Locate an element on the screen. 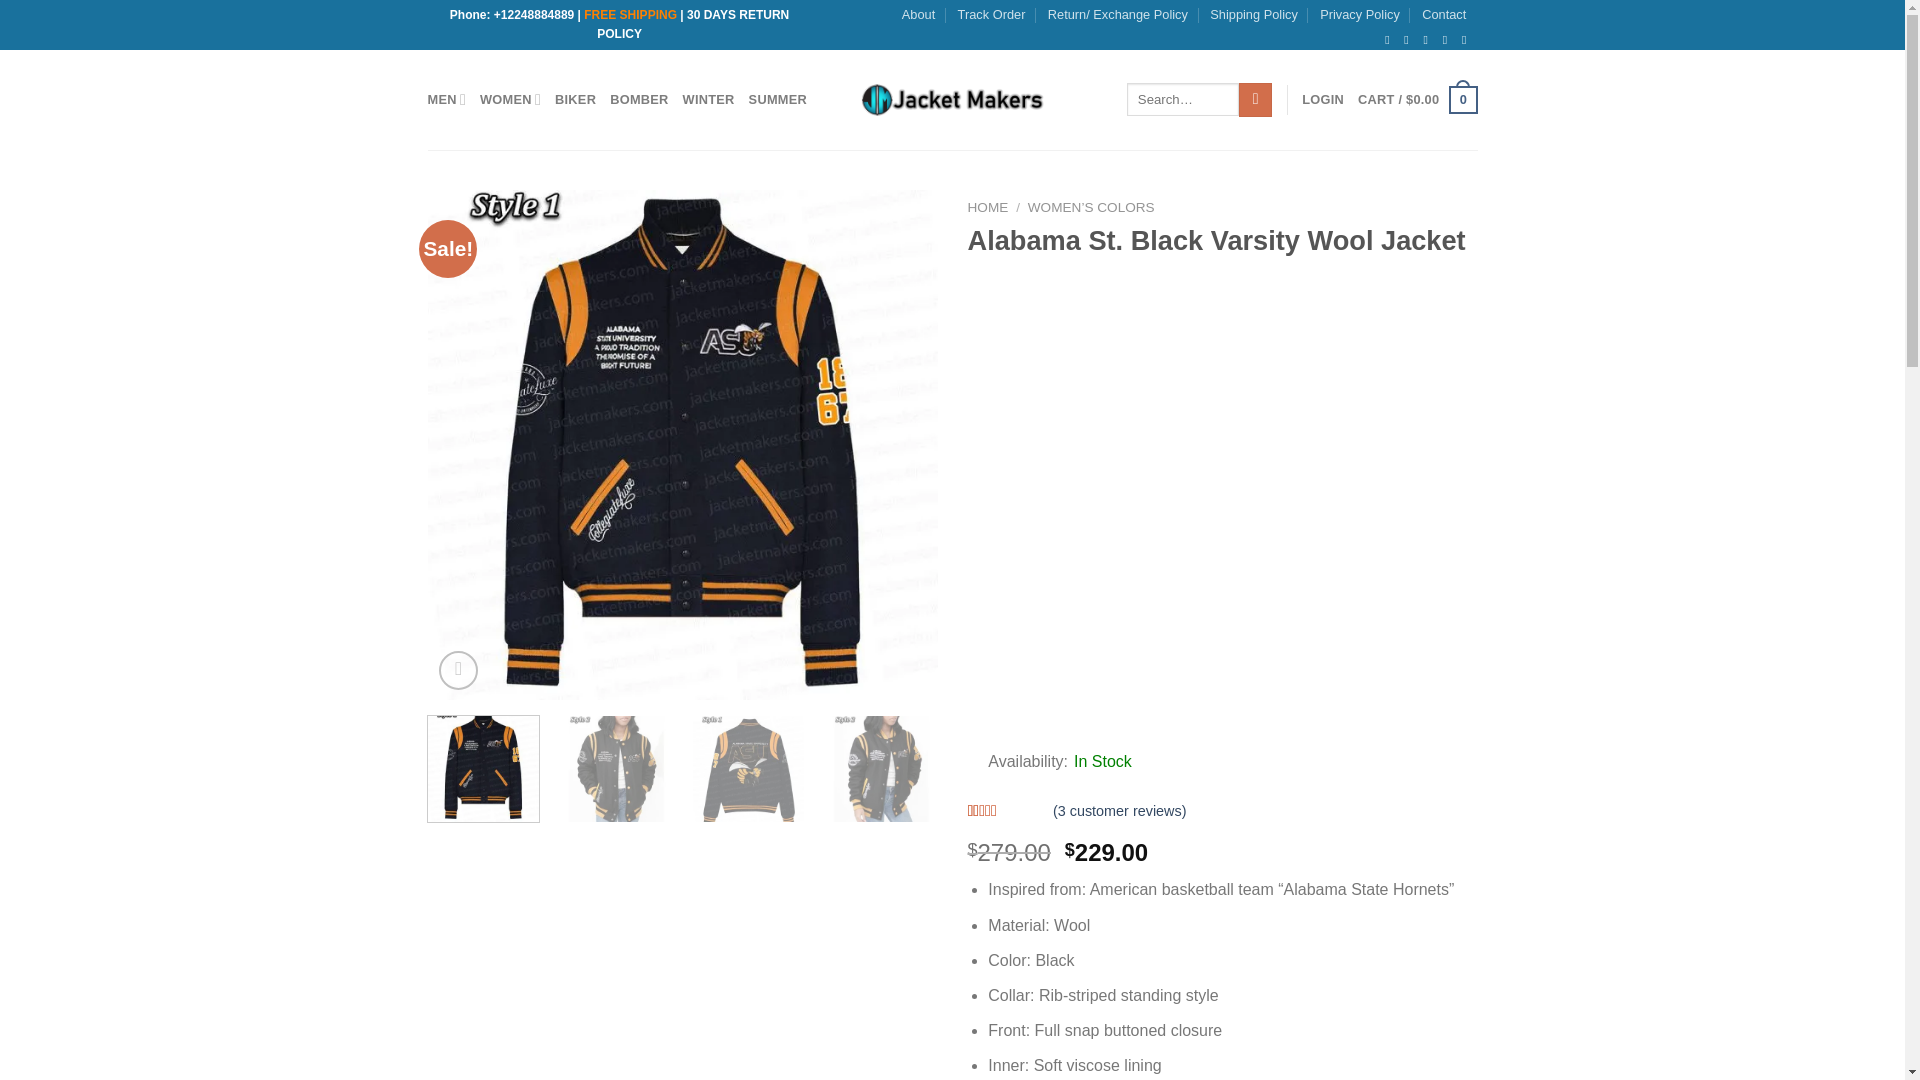 The height and width of the screenshot is (1080, 1920). Cart is located at coordinates (1416, 100).